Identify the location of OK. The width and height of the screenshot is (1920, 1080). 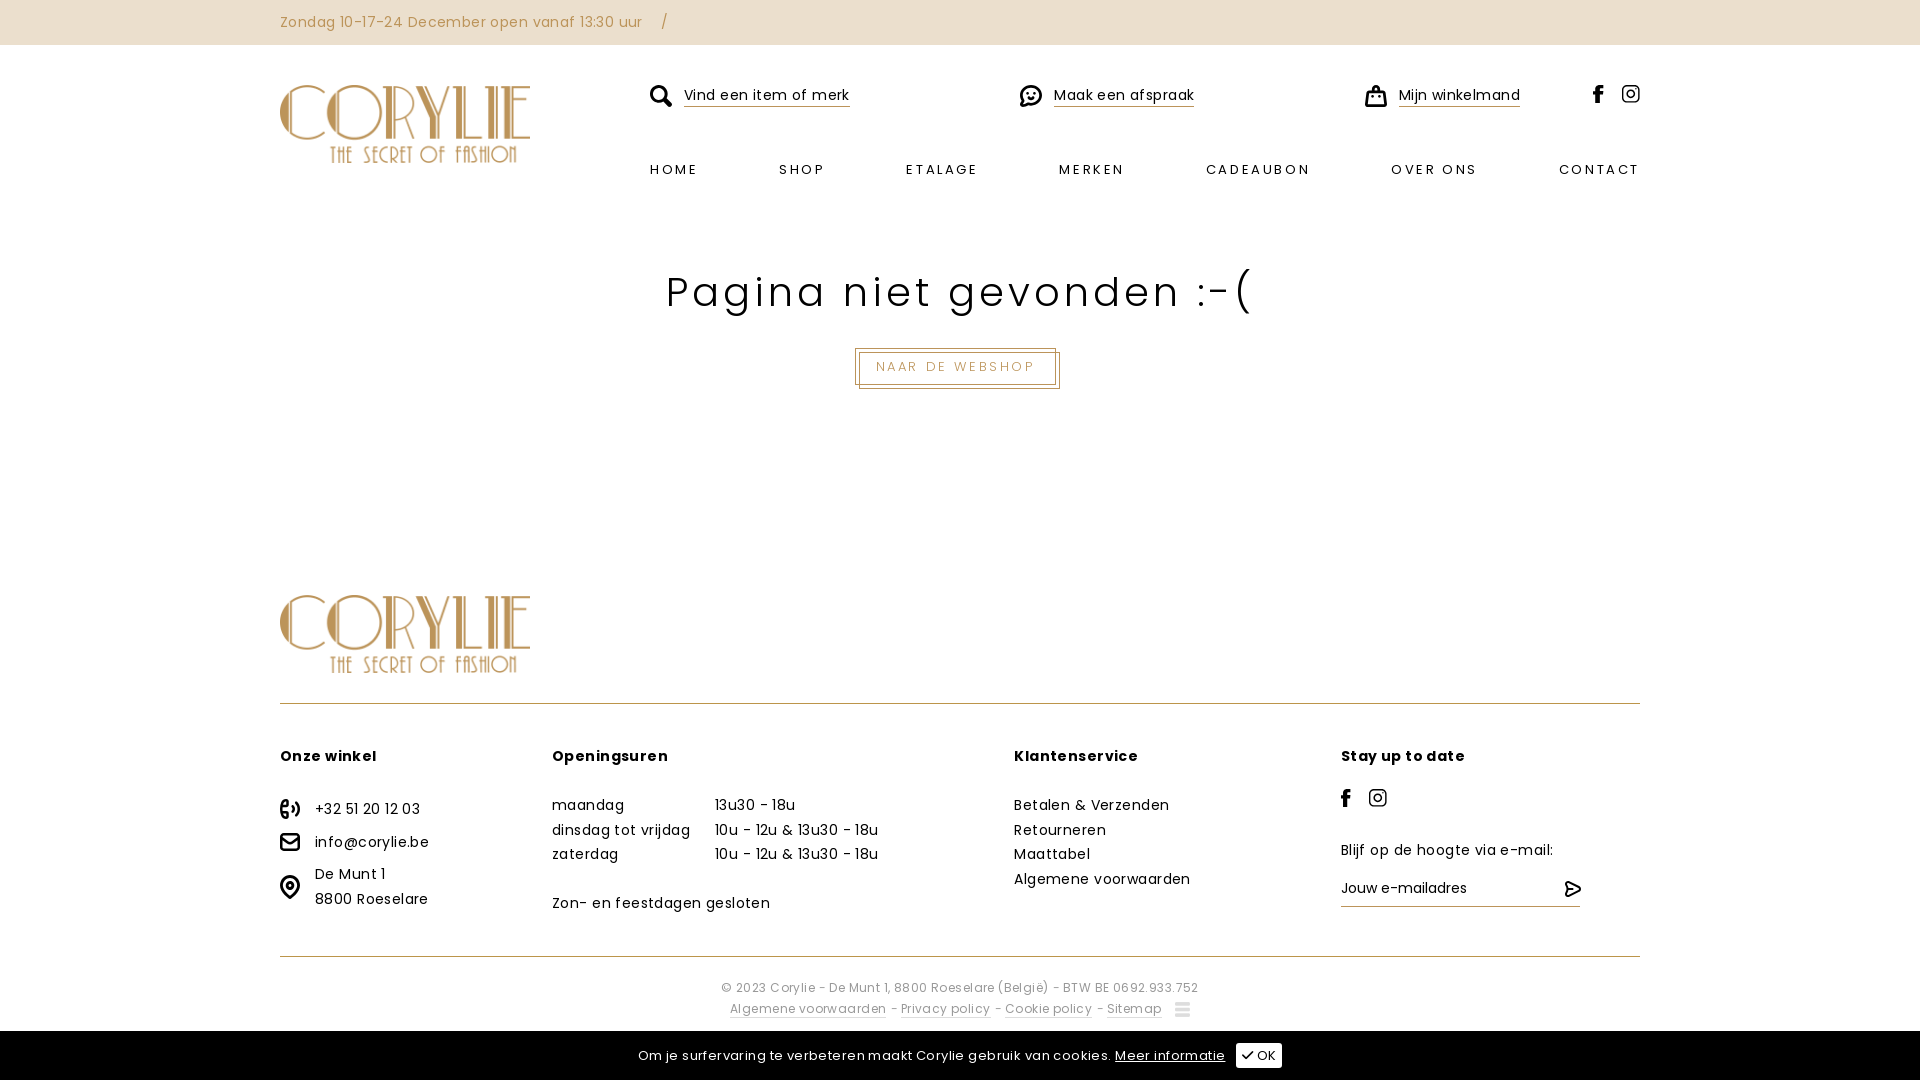
(1260, 1054).